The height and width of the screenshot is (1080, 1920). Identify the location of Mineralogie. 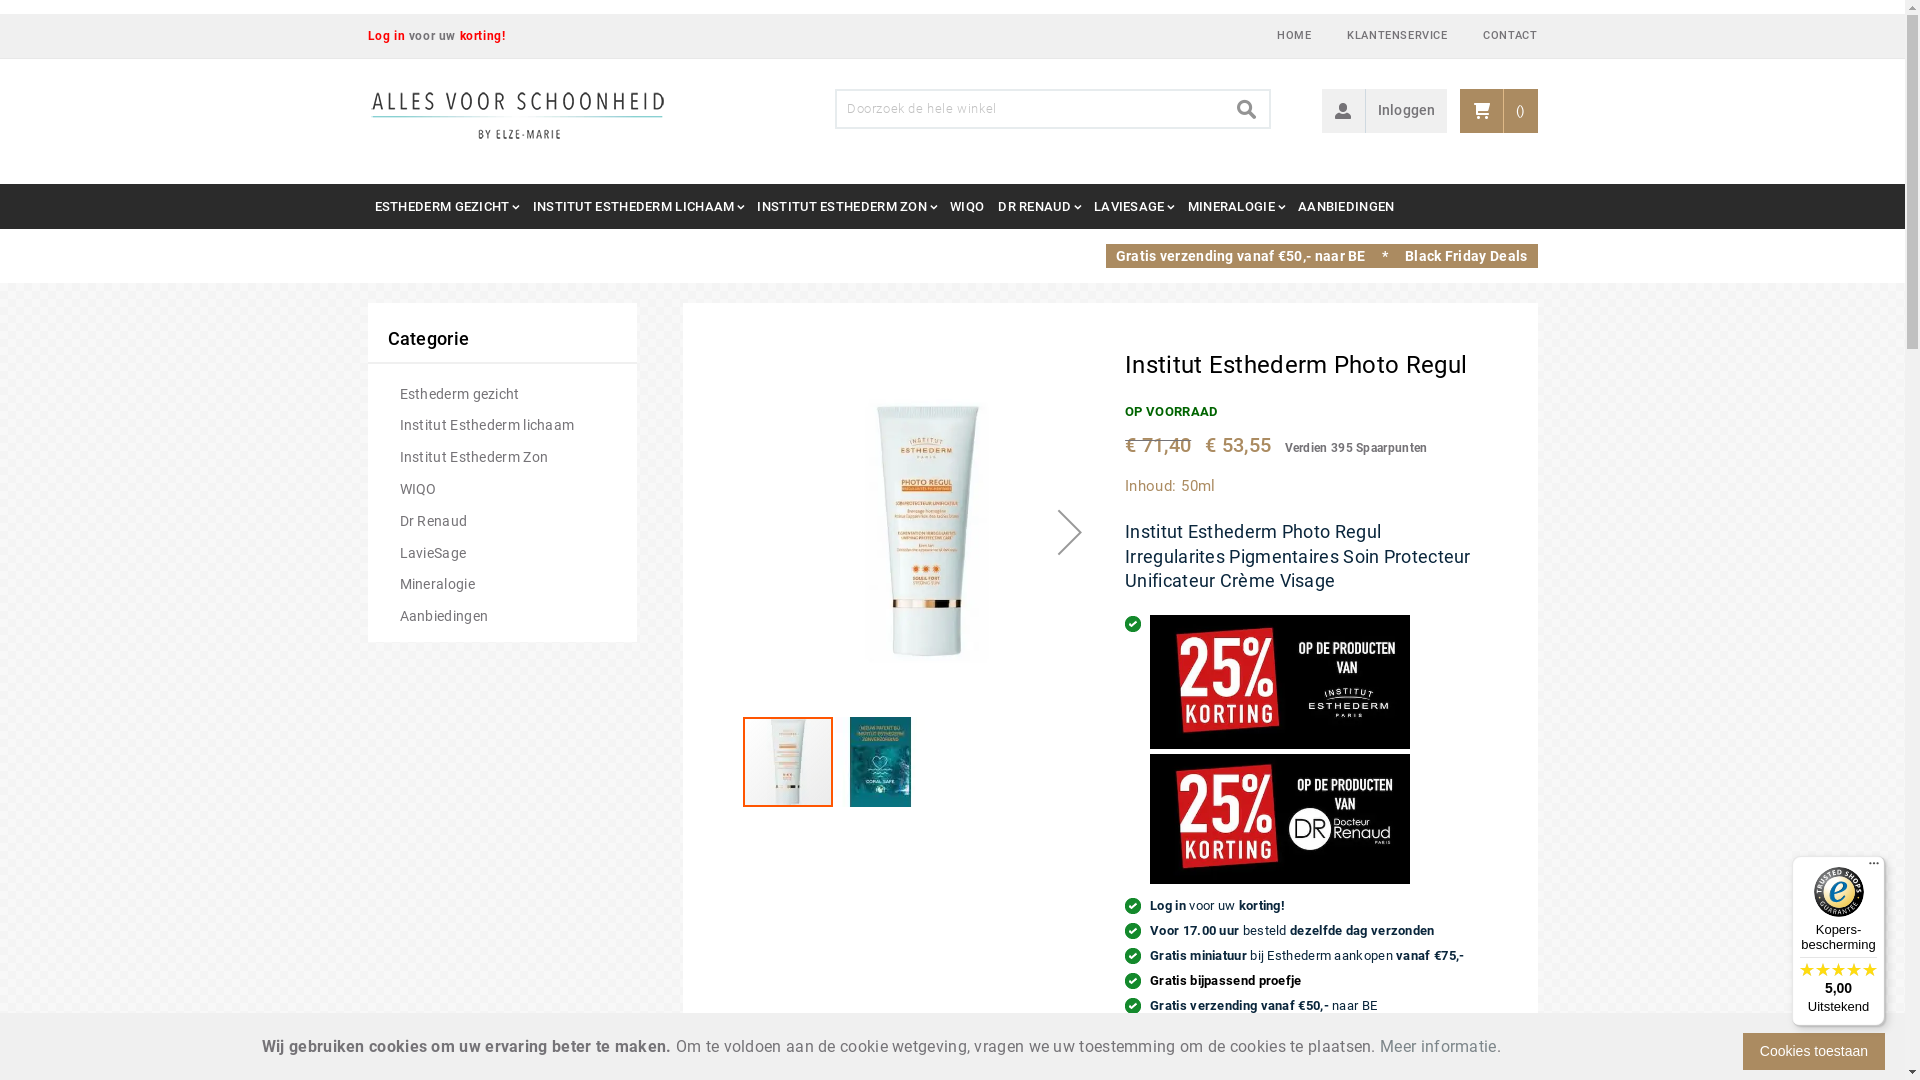
(438, 584).